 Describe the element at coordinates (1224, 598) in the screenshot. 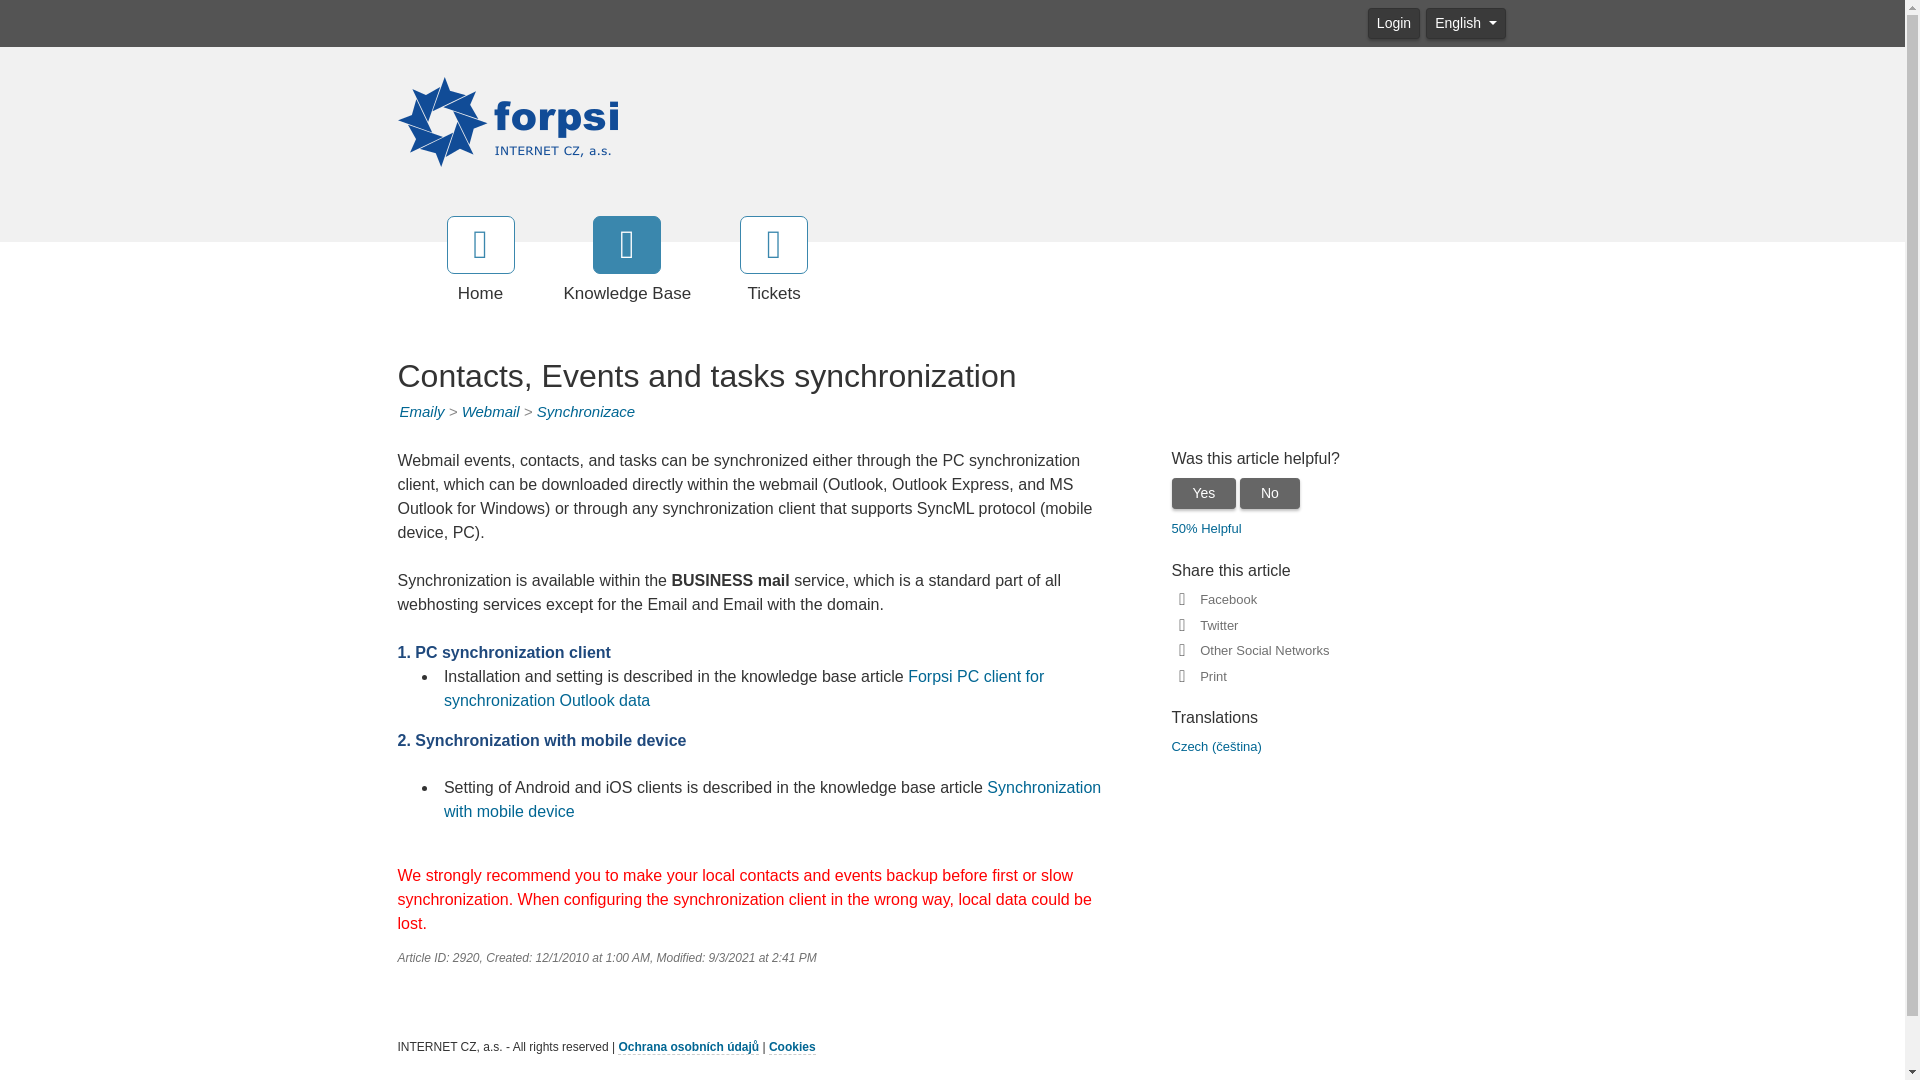

I see `Facebook` at that location.